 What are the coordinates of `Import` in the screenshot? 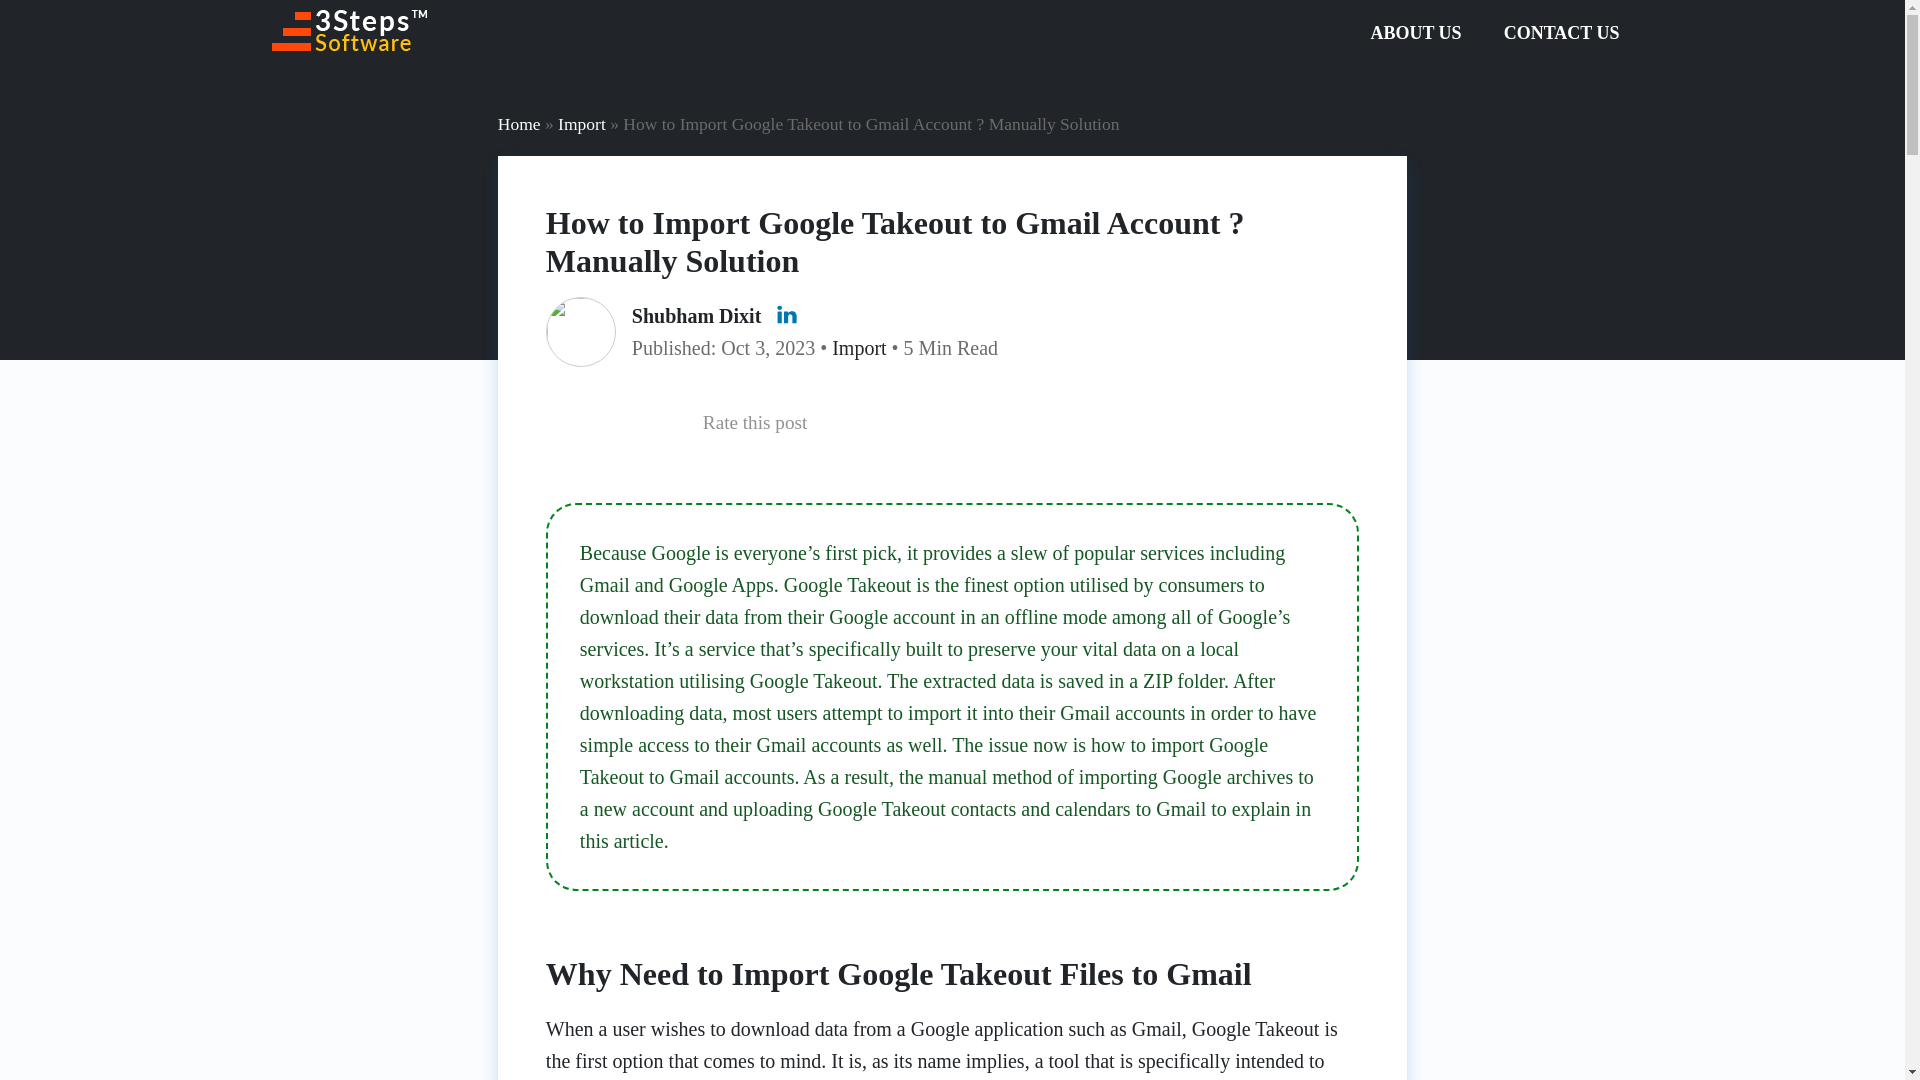 It's located at (582, 124).